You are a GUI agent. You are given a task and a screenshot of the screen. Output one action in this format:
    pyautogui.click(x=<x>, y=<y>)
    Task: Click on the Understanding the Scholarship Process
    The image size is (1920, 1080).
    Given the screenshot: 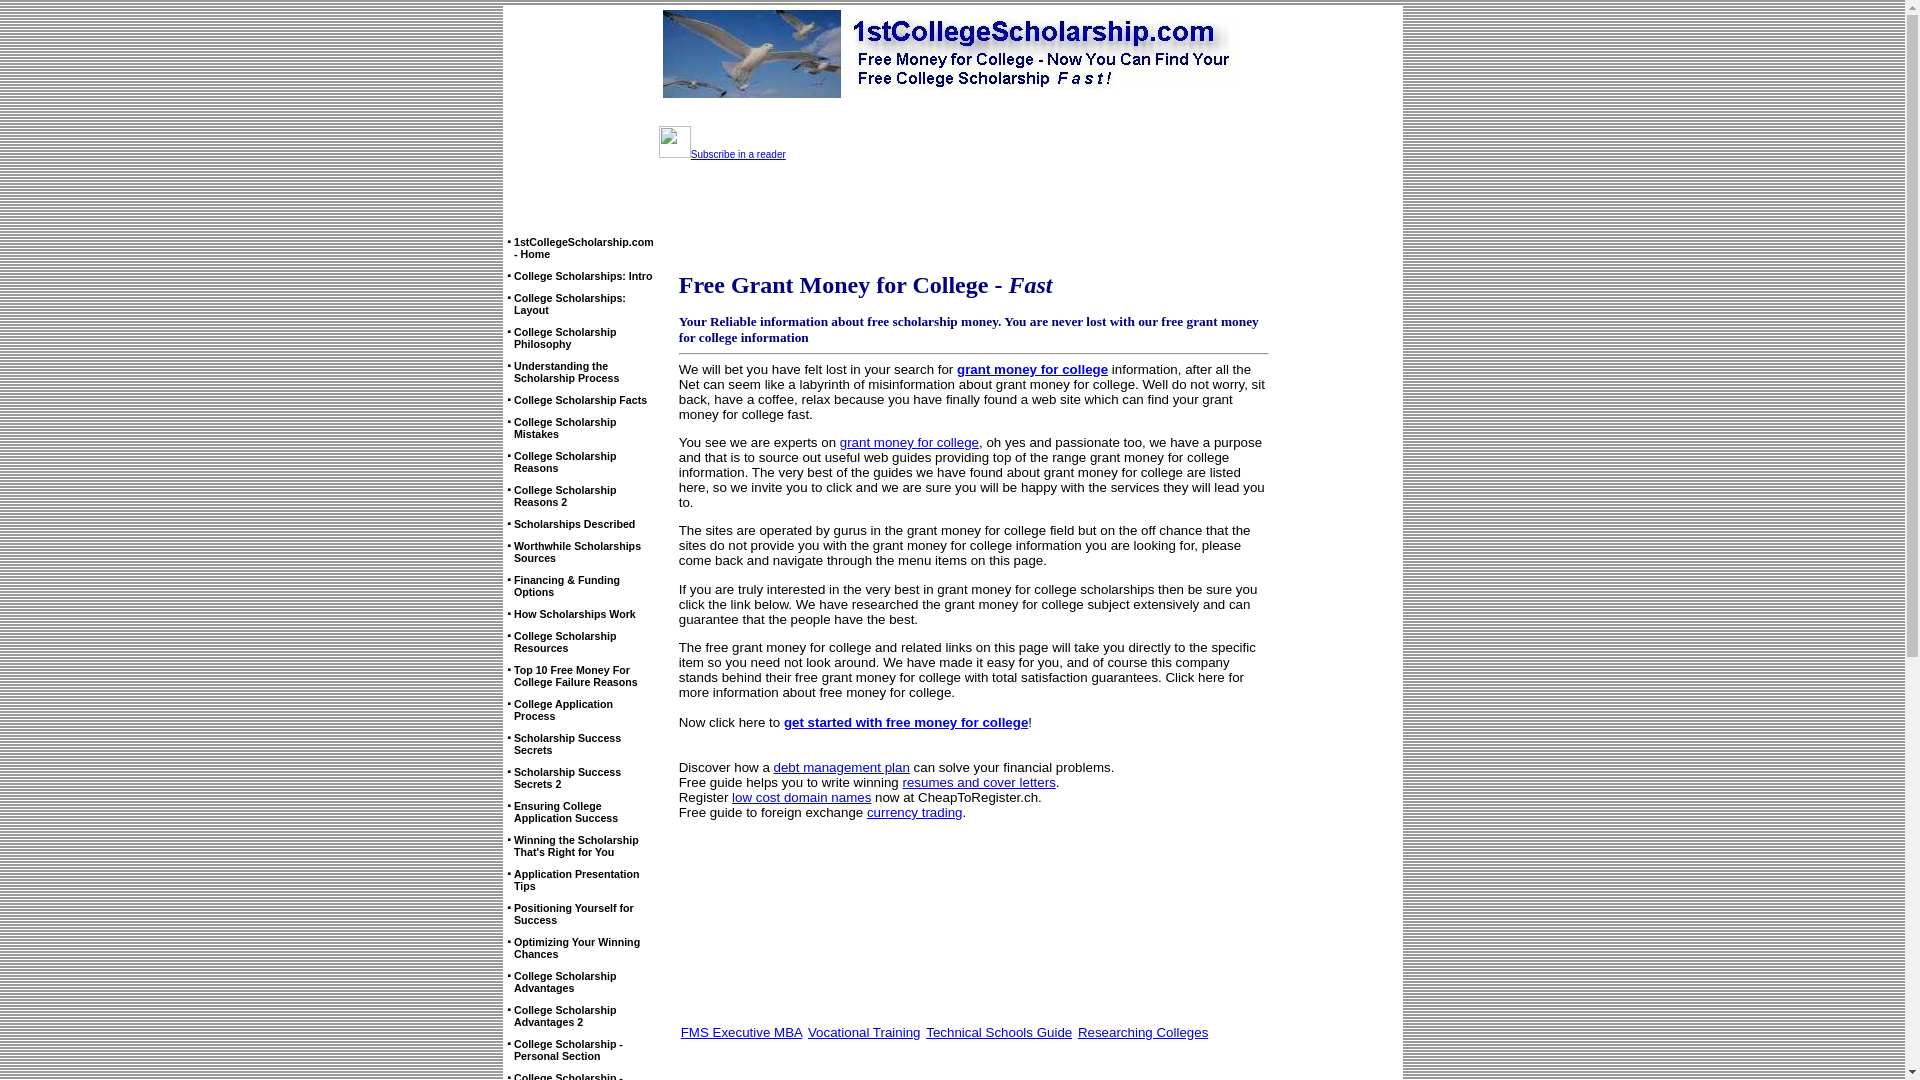 What is the action you would take?
    pyautogui.click(x=566, y=372)
    